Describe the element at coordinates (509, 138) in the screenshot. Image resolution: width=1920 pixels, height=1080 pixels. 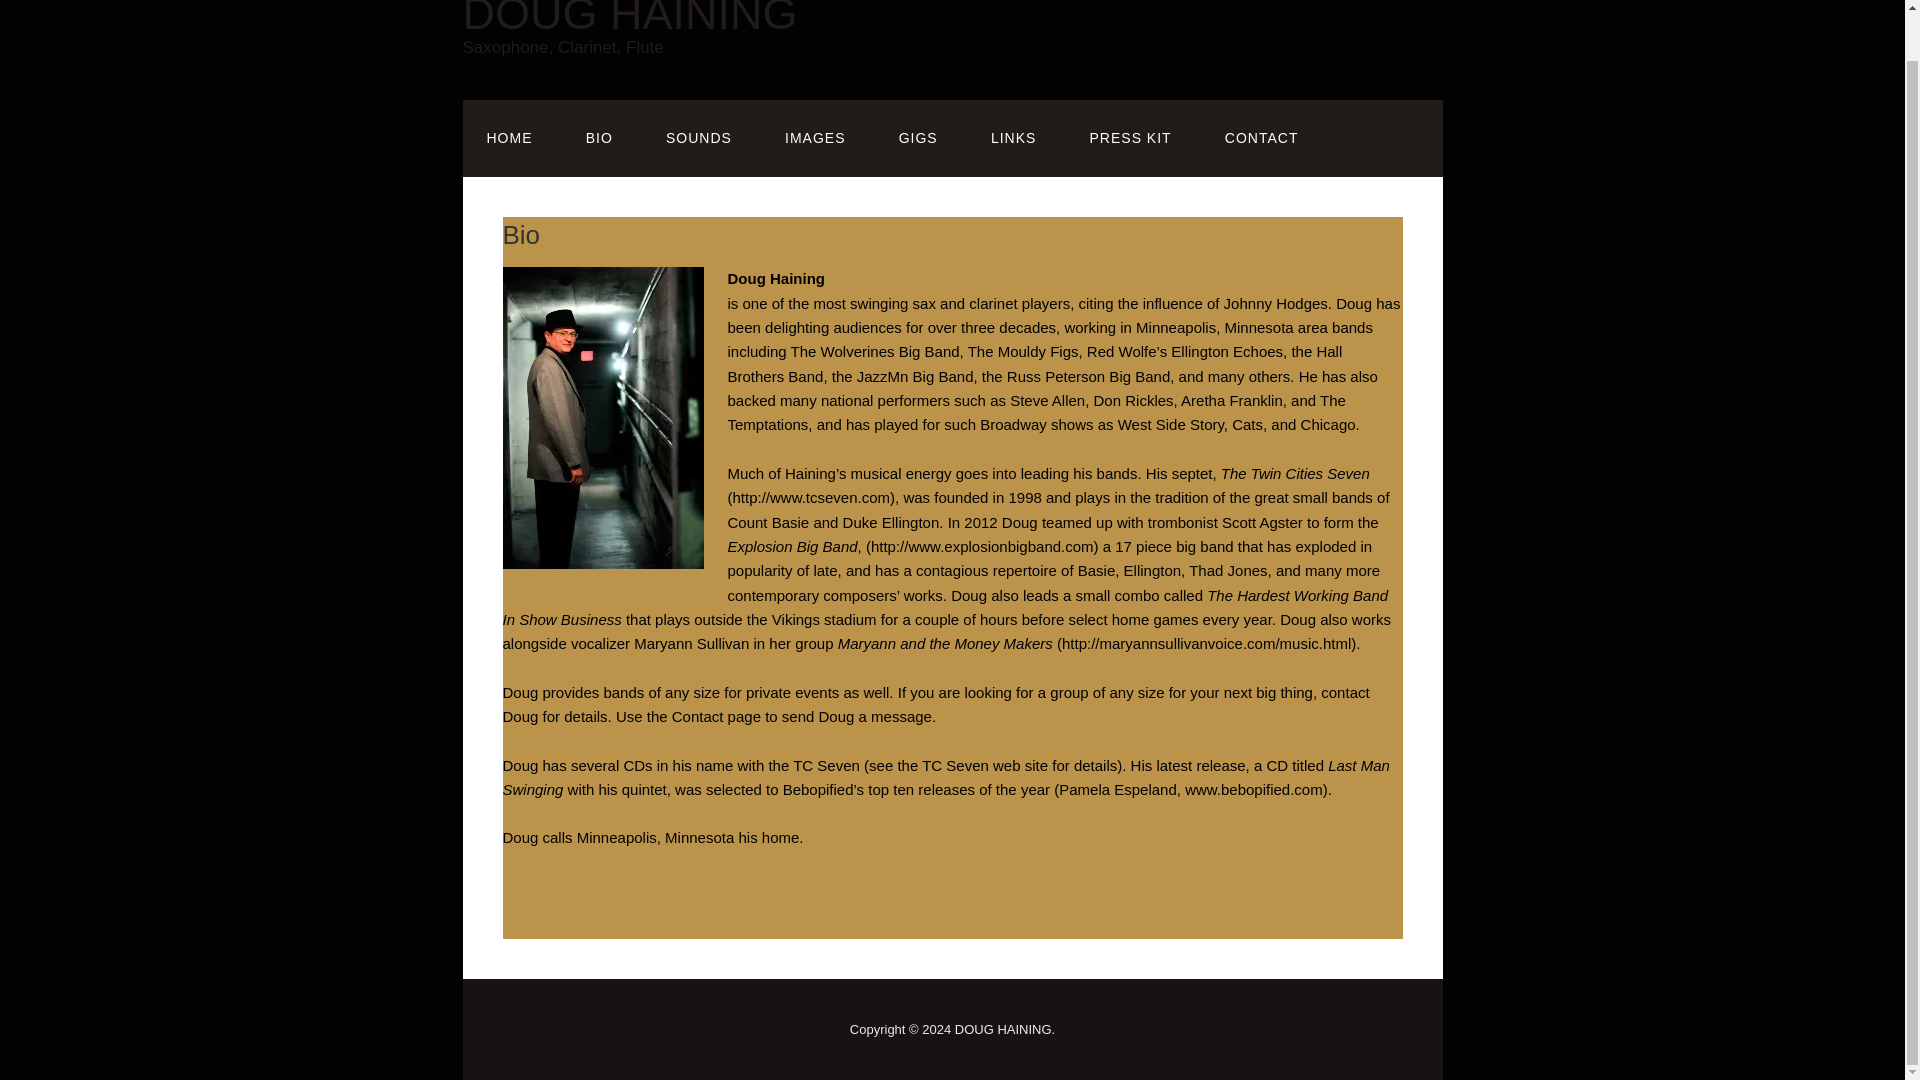
I see `HOME` at that location.